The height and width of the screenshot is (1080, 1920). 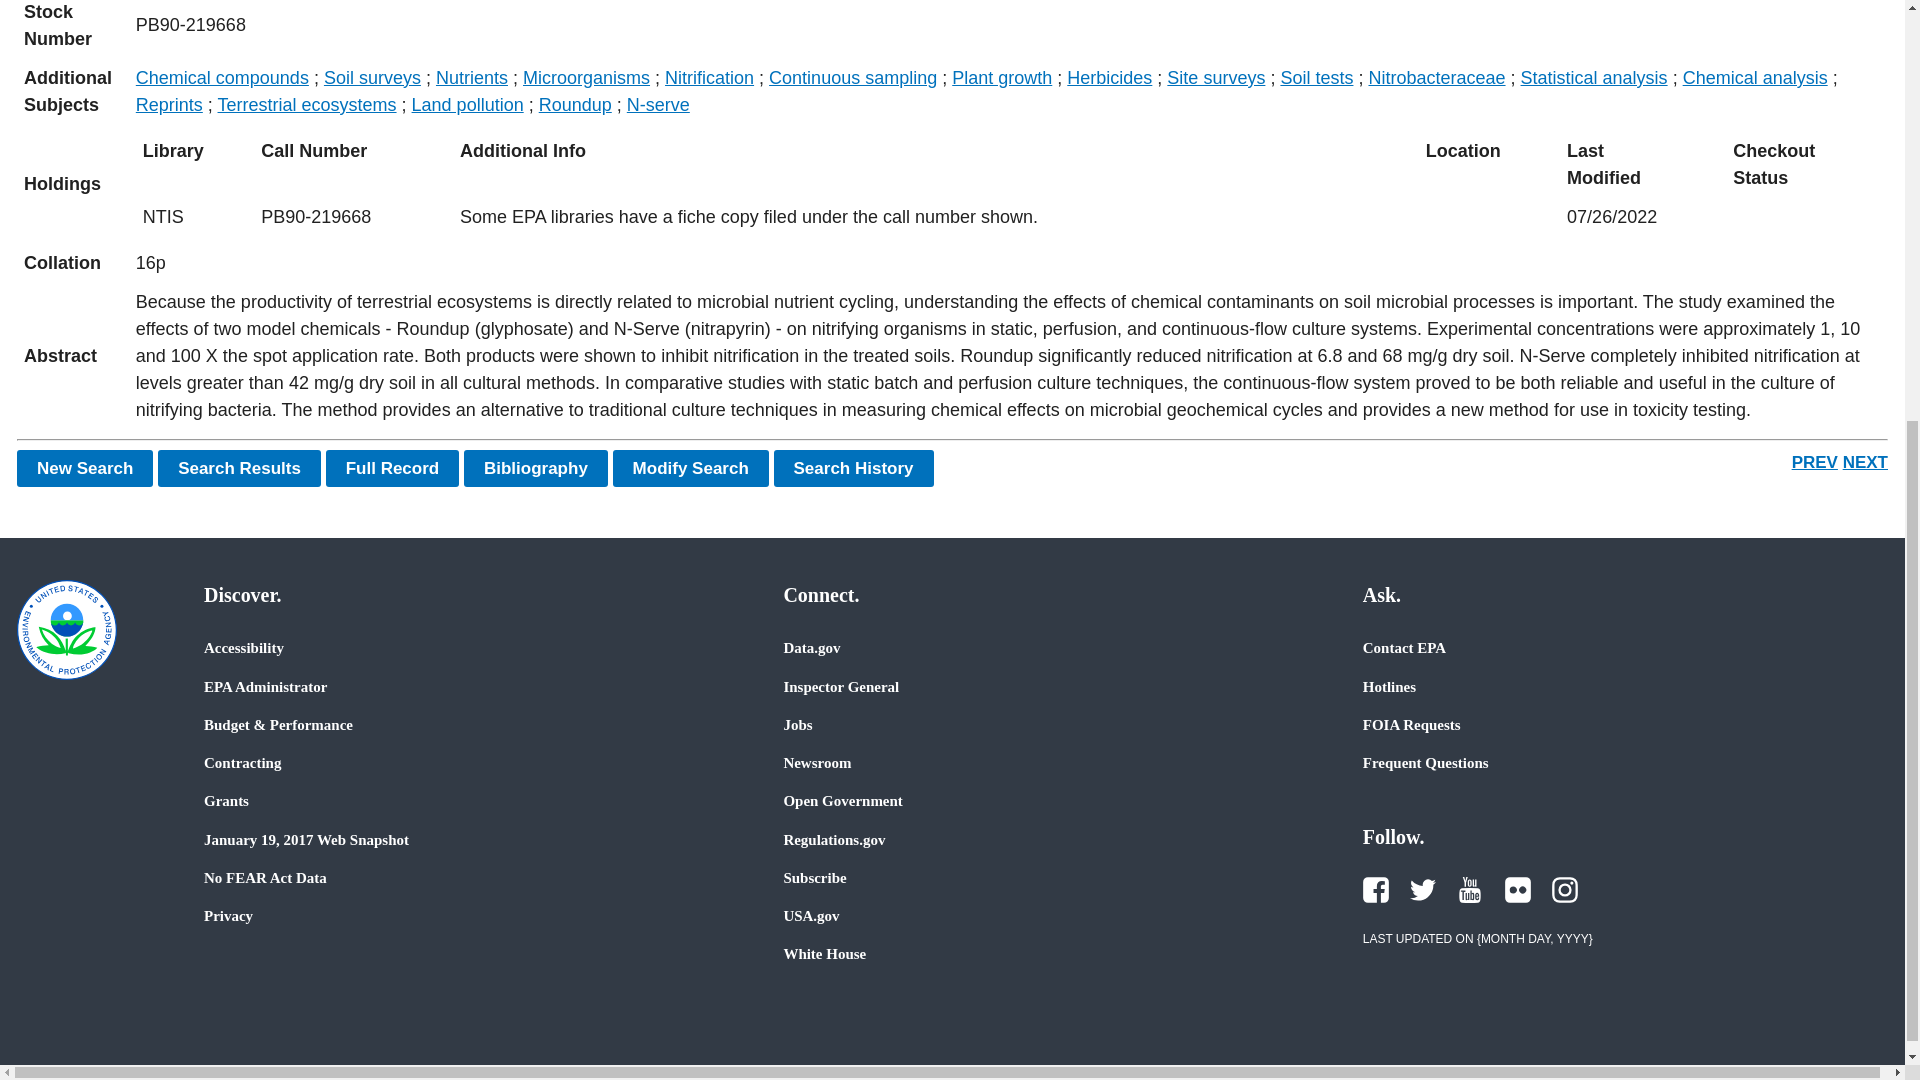 I want to click on Bibliography, so click(x=536, y=468).